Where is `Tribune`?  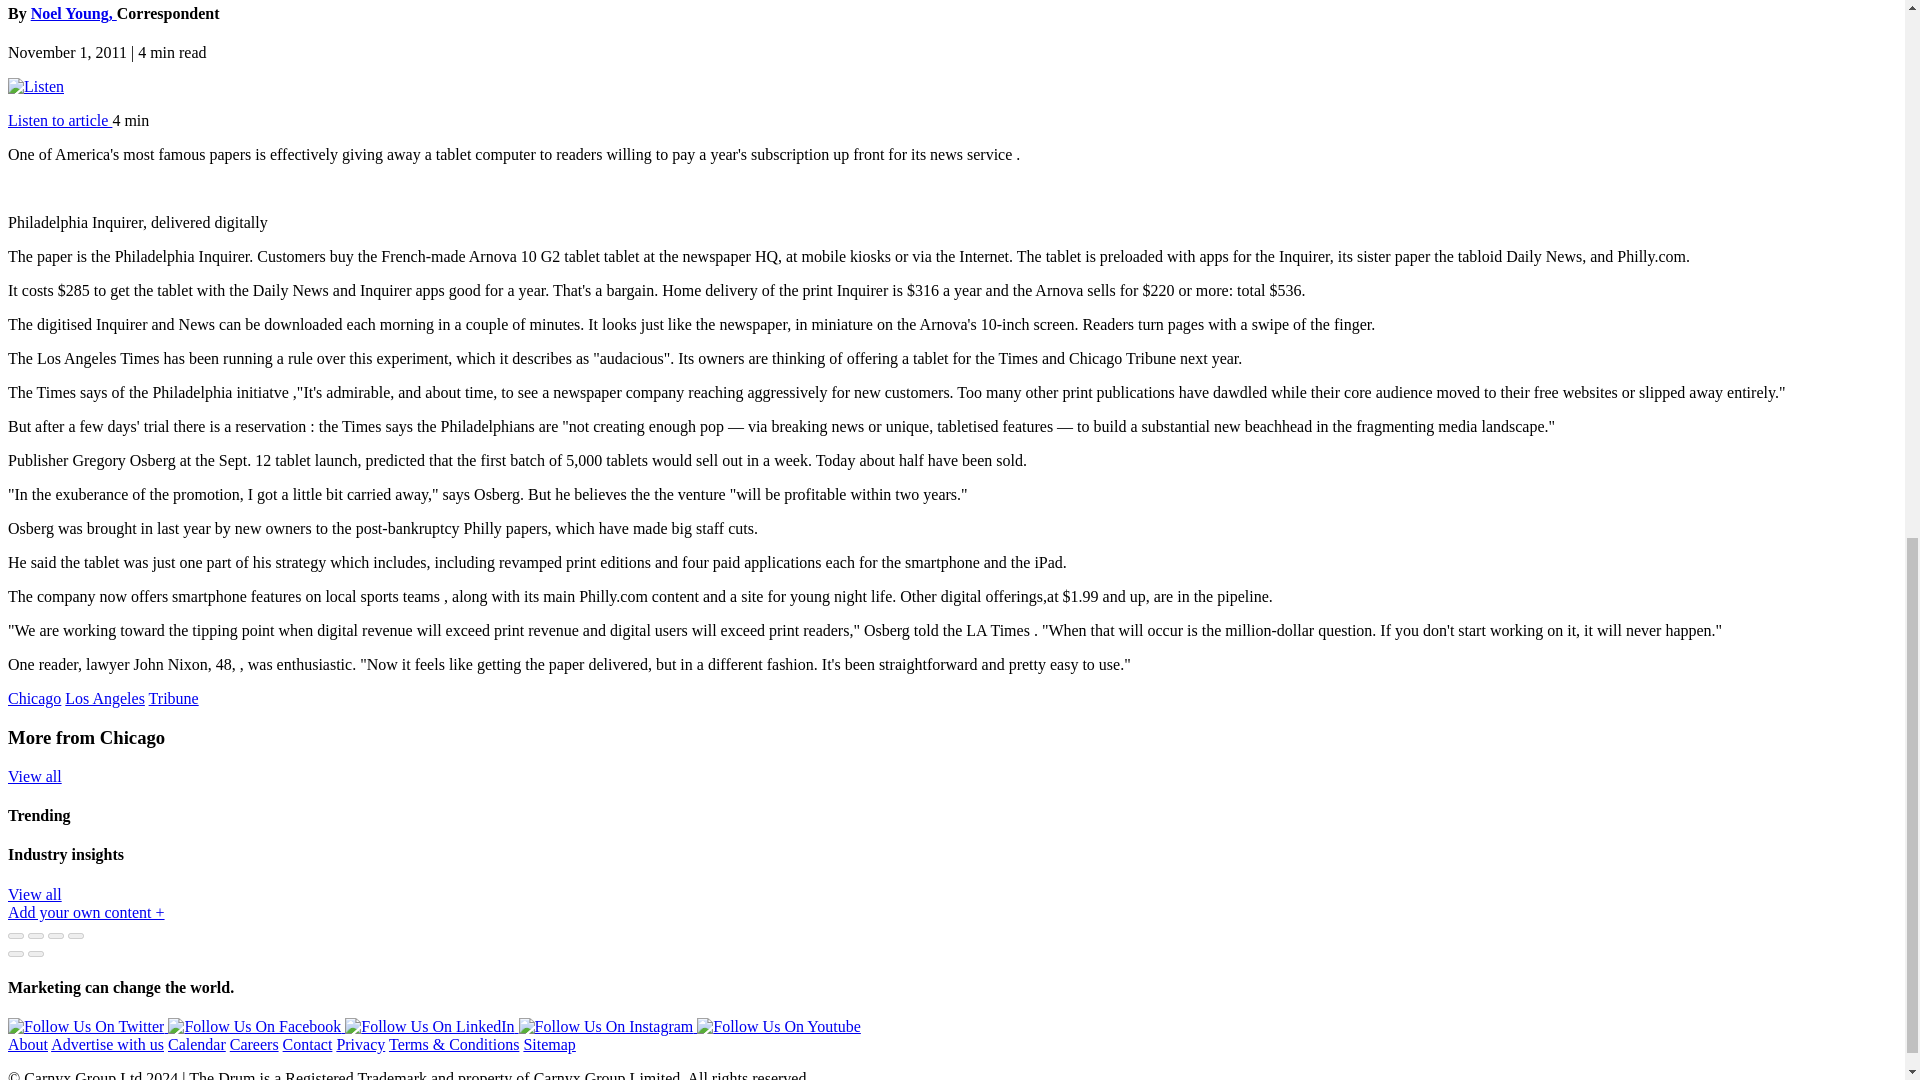
Tribune is located at coordinates (174, 698).